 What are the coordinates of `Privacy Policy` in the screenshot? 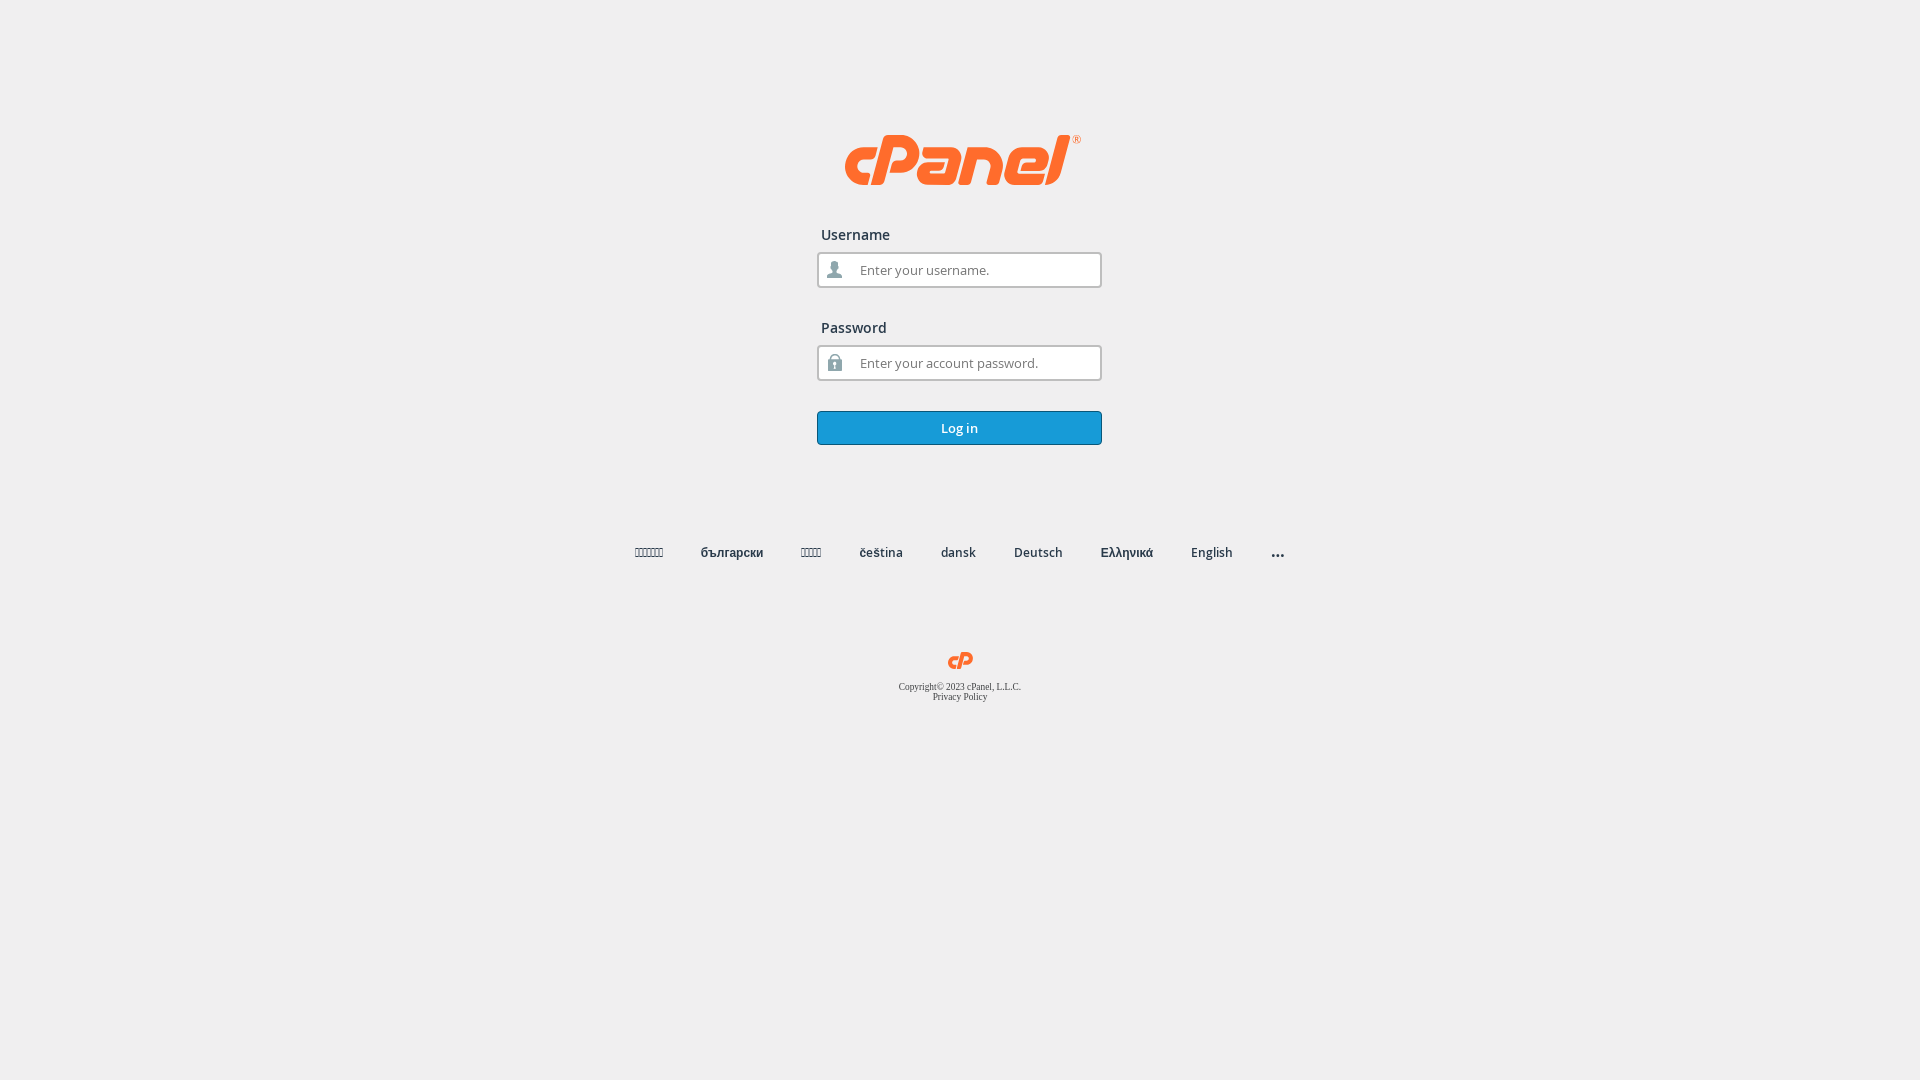 It's located at (960, 697).